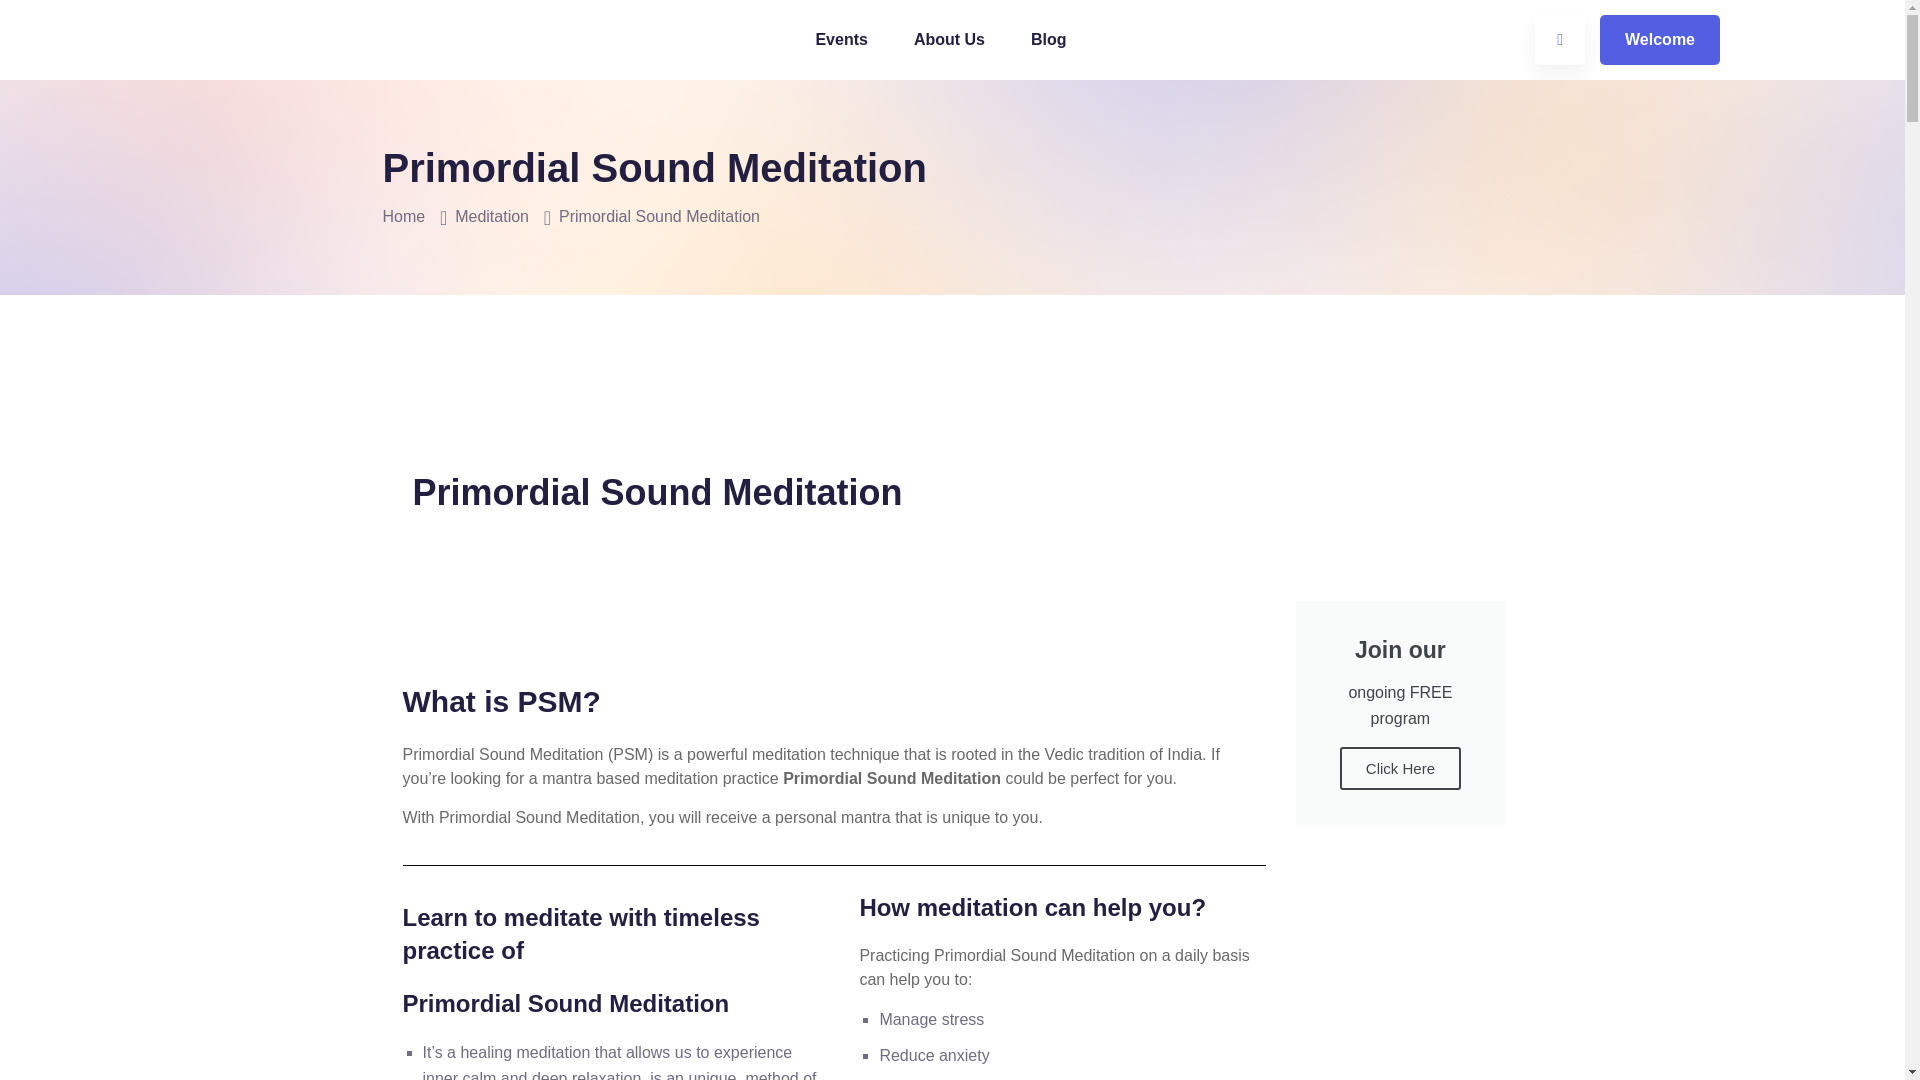 The height and width of the screenshot is (1080, 1920). What do you see at coordinates (403, 216) in the screenshot?
I see `Home` at bounding box center [403, 216].